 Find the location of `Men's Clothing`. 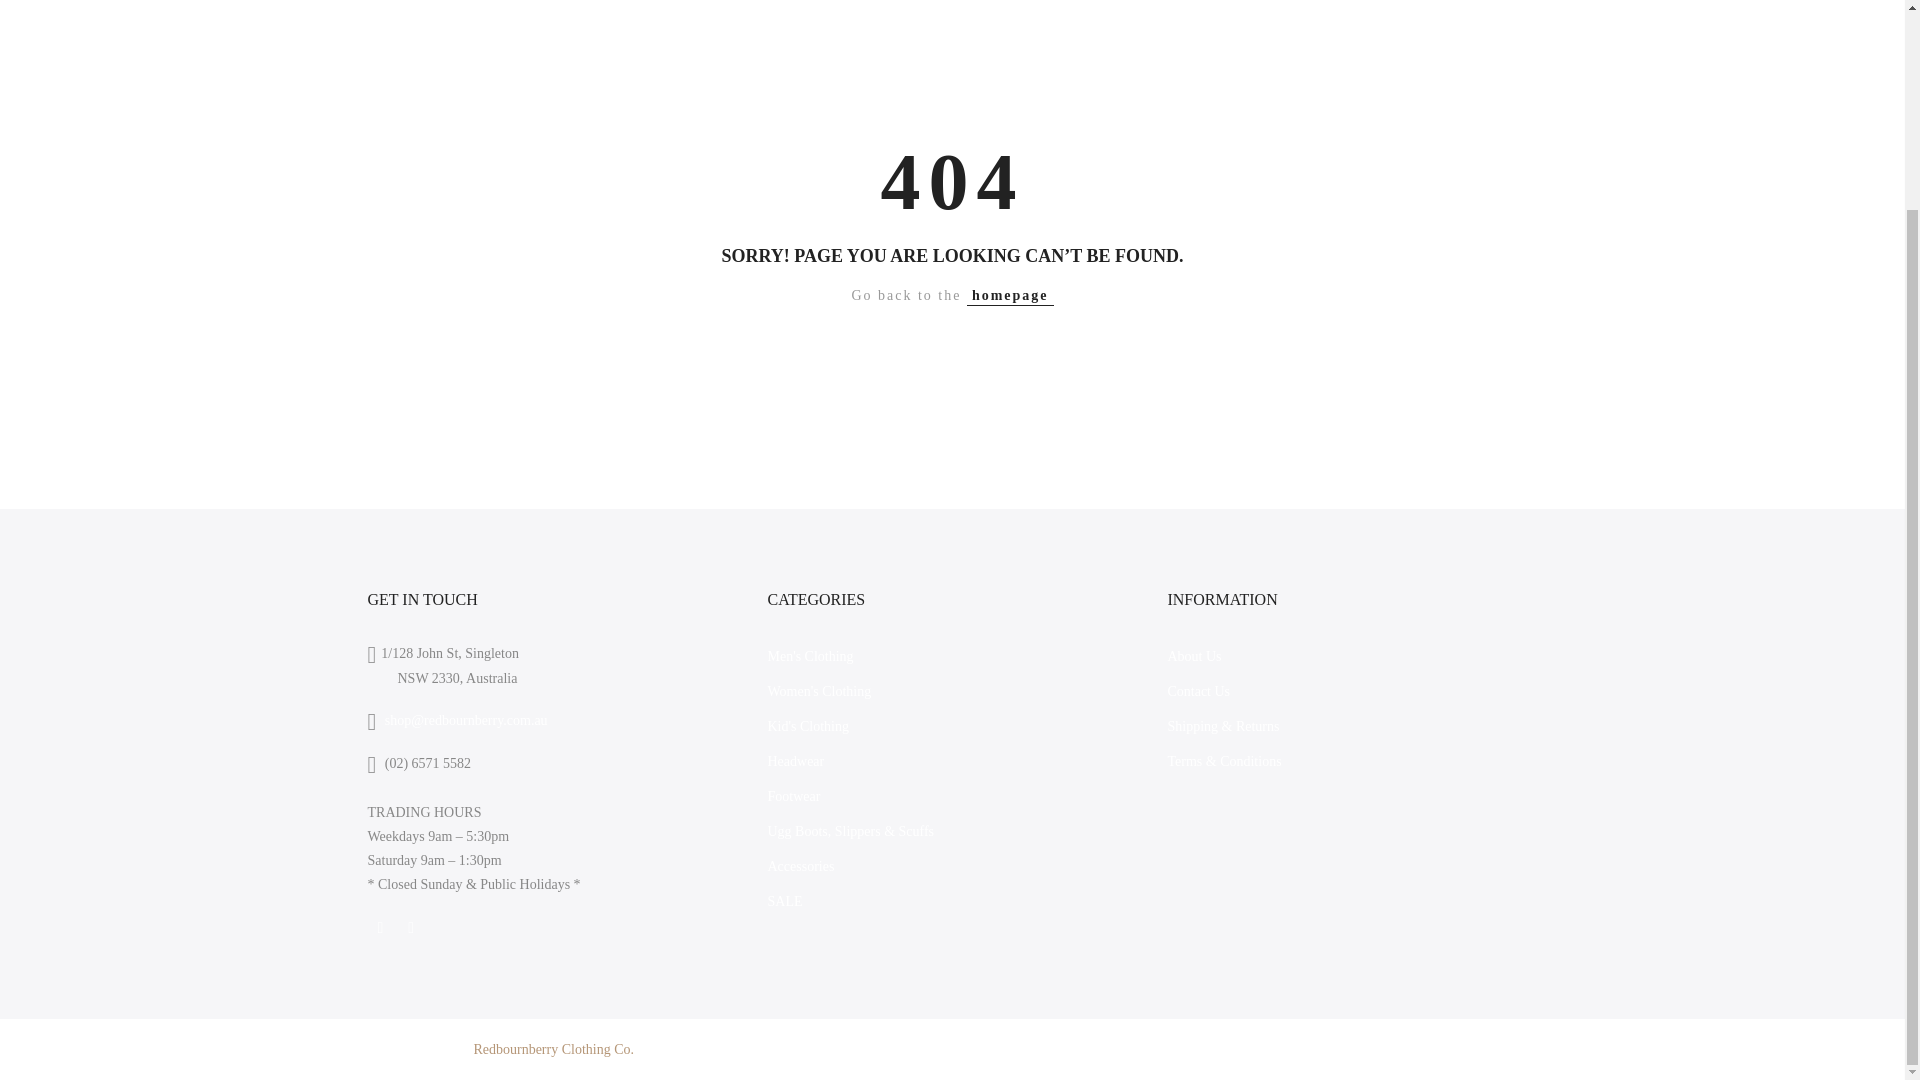

Men's Clothing is located at coordinates (809, 656).